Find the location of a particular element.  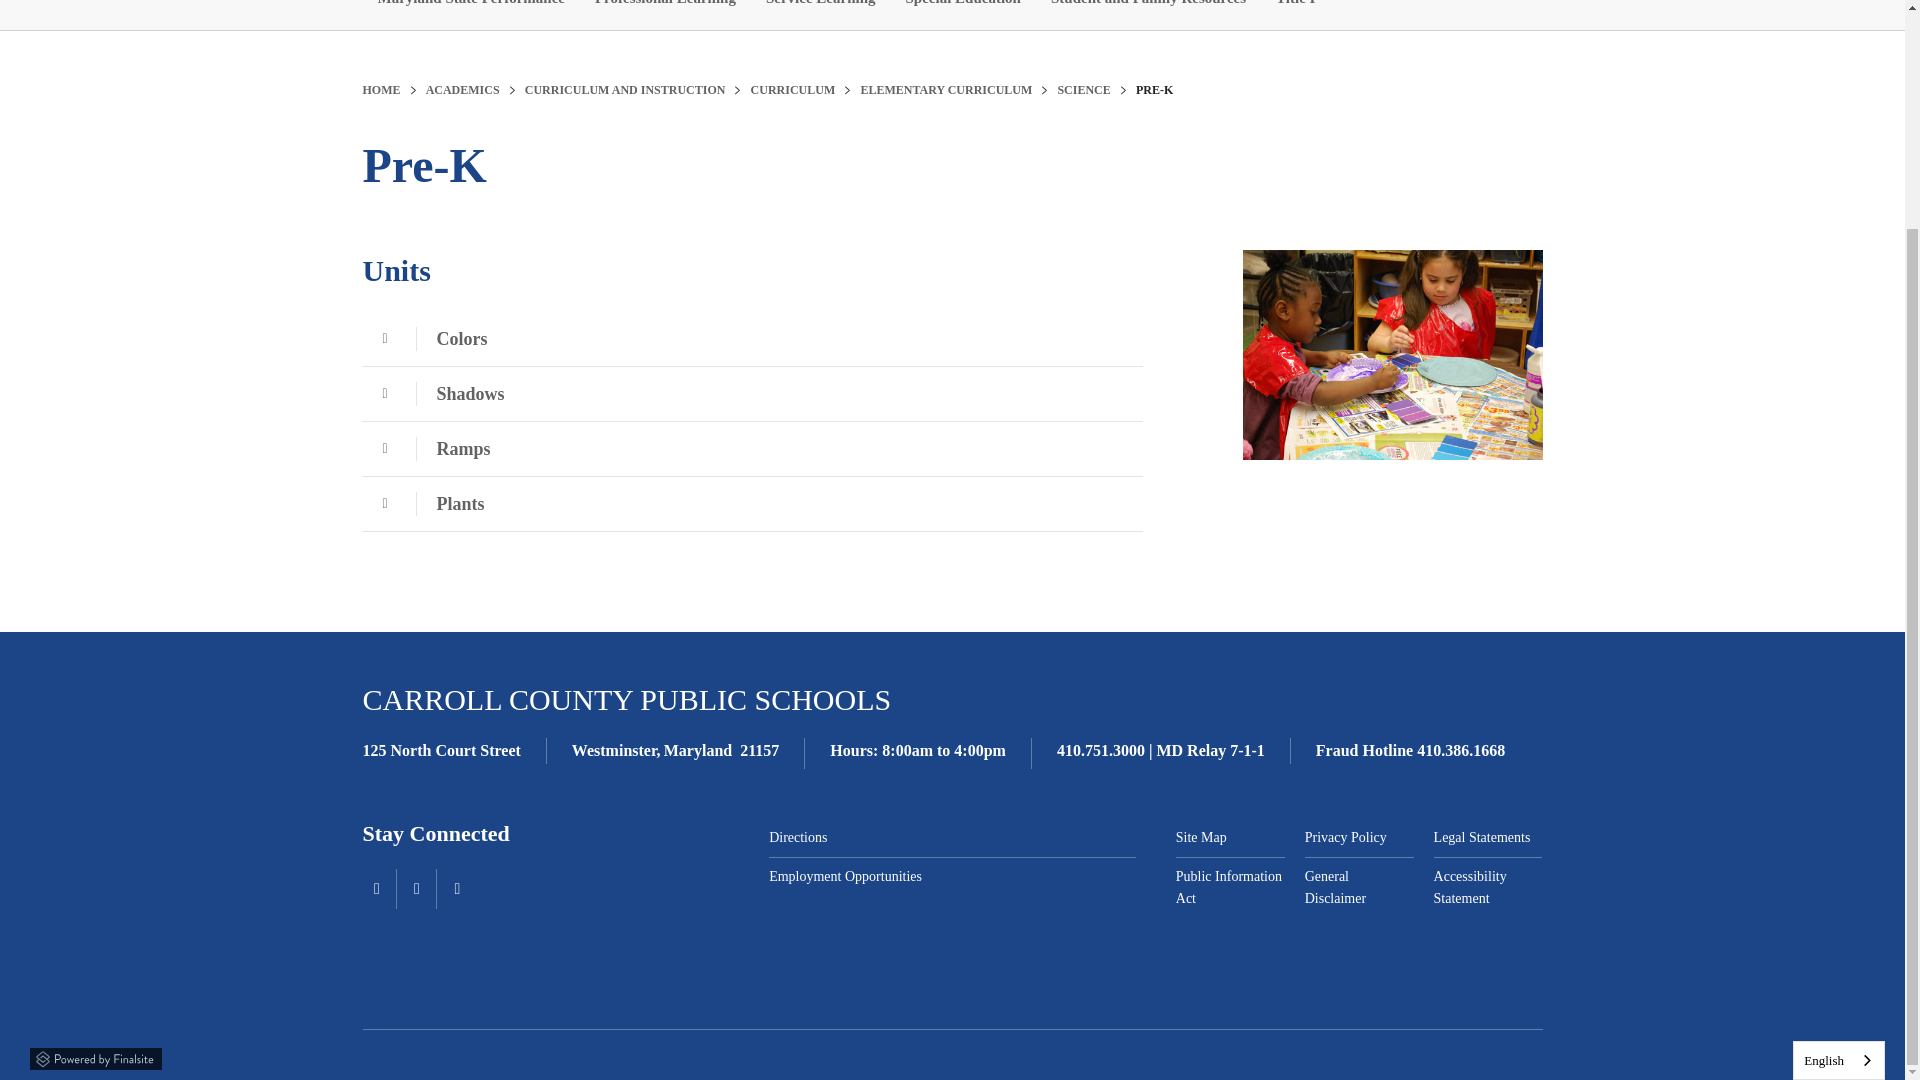

Powered by Finalsite opens in a new window is located at coordinates (96, 1056).